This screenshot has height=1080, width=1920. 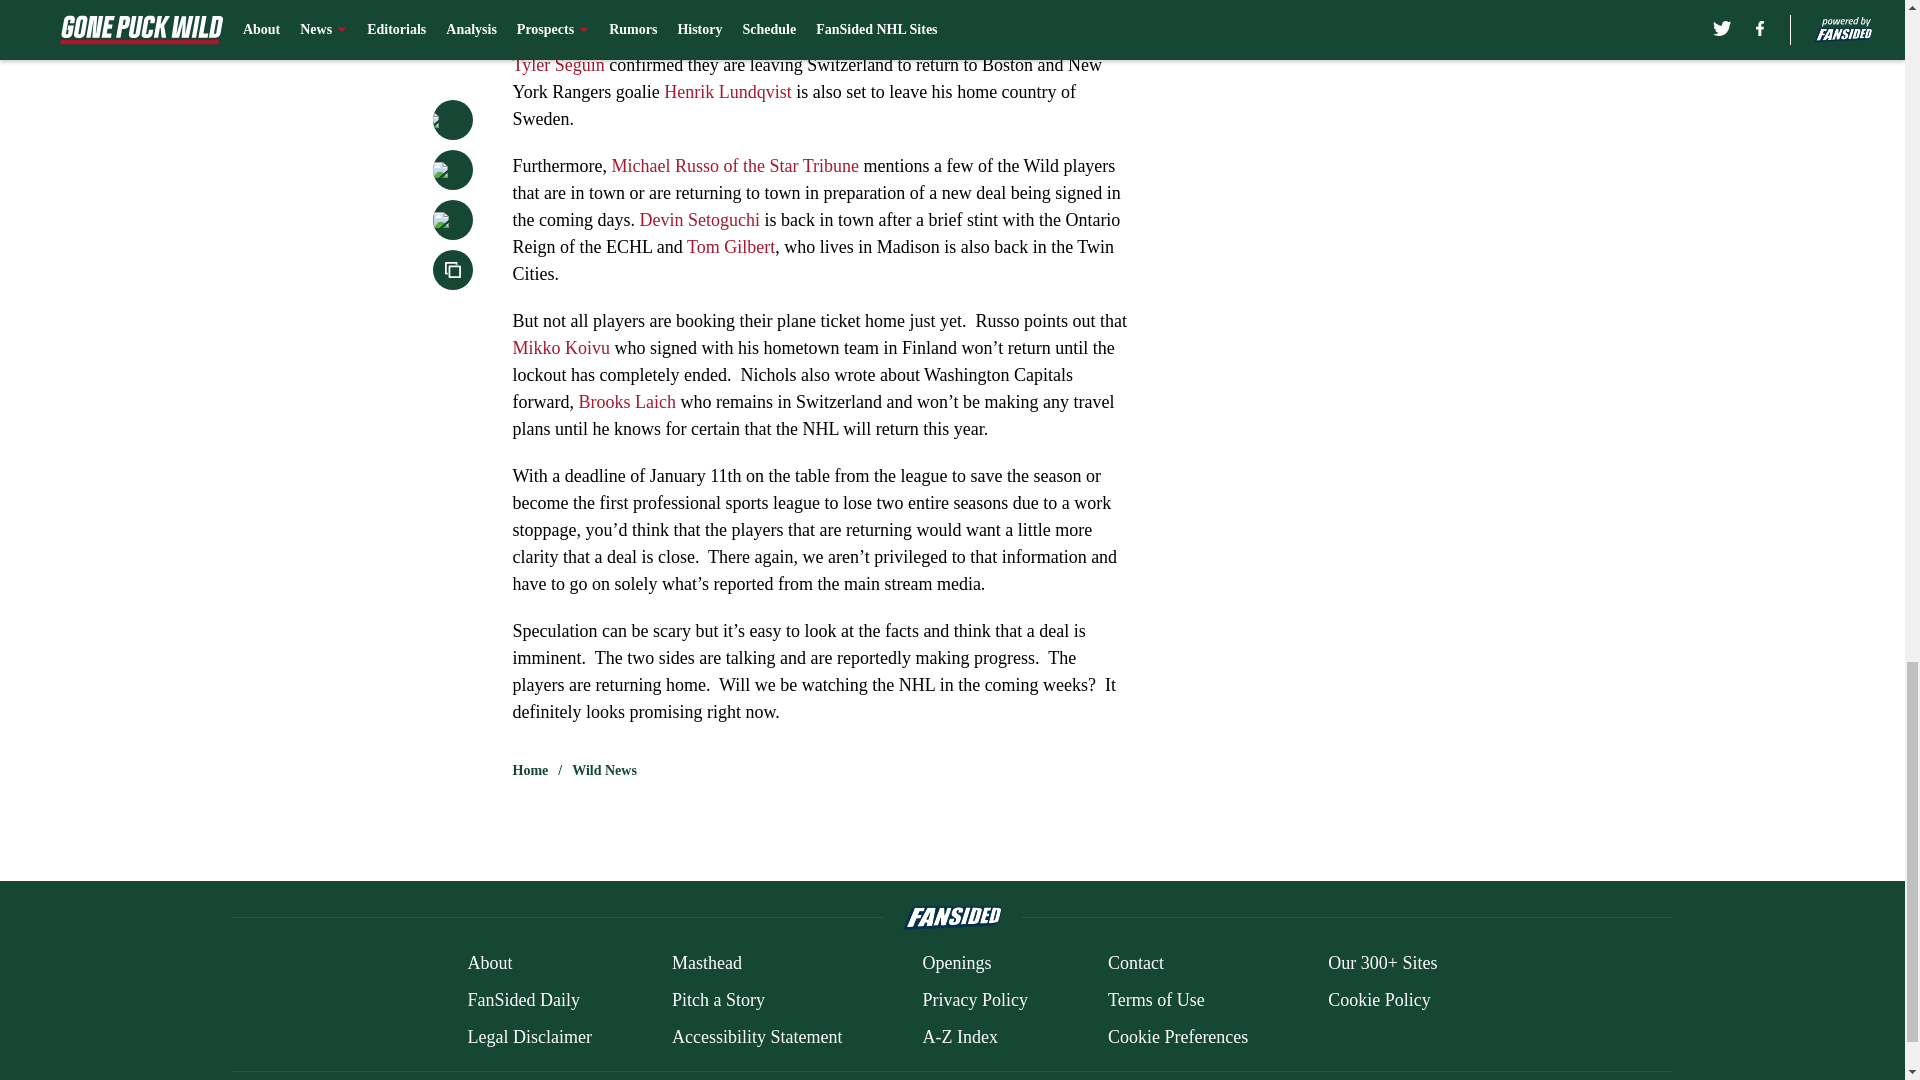 What do you see at coordinates (698, 220) in the screenshot?
I see `Devin Setoguchi` at bounding box center [698, 220].